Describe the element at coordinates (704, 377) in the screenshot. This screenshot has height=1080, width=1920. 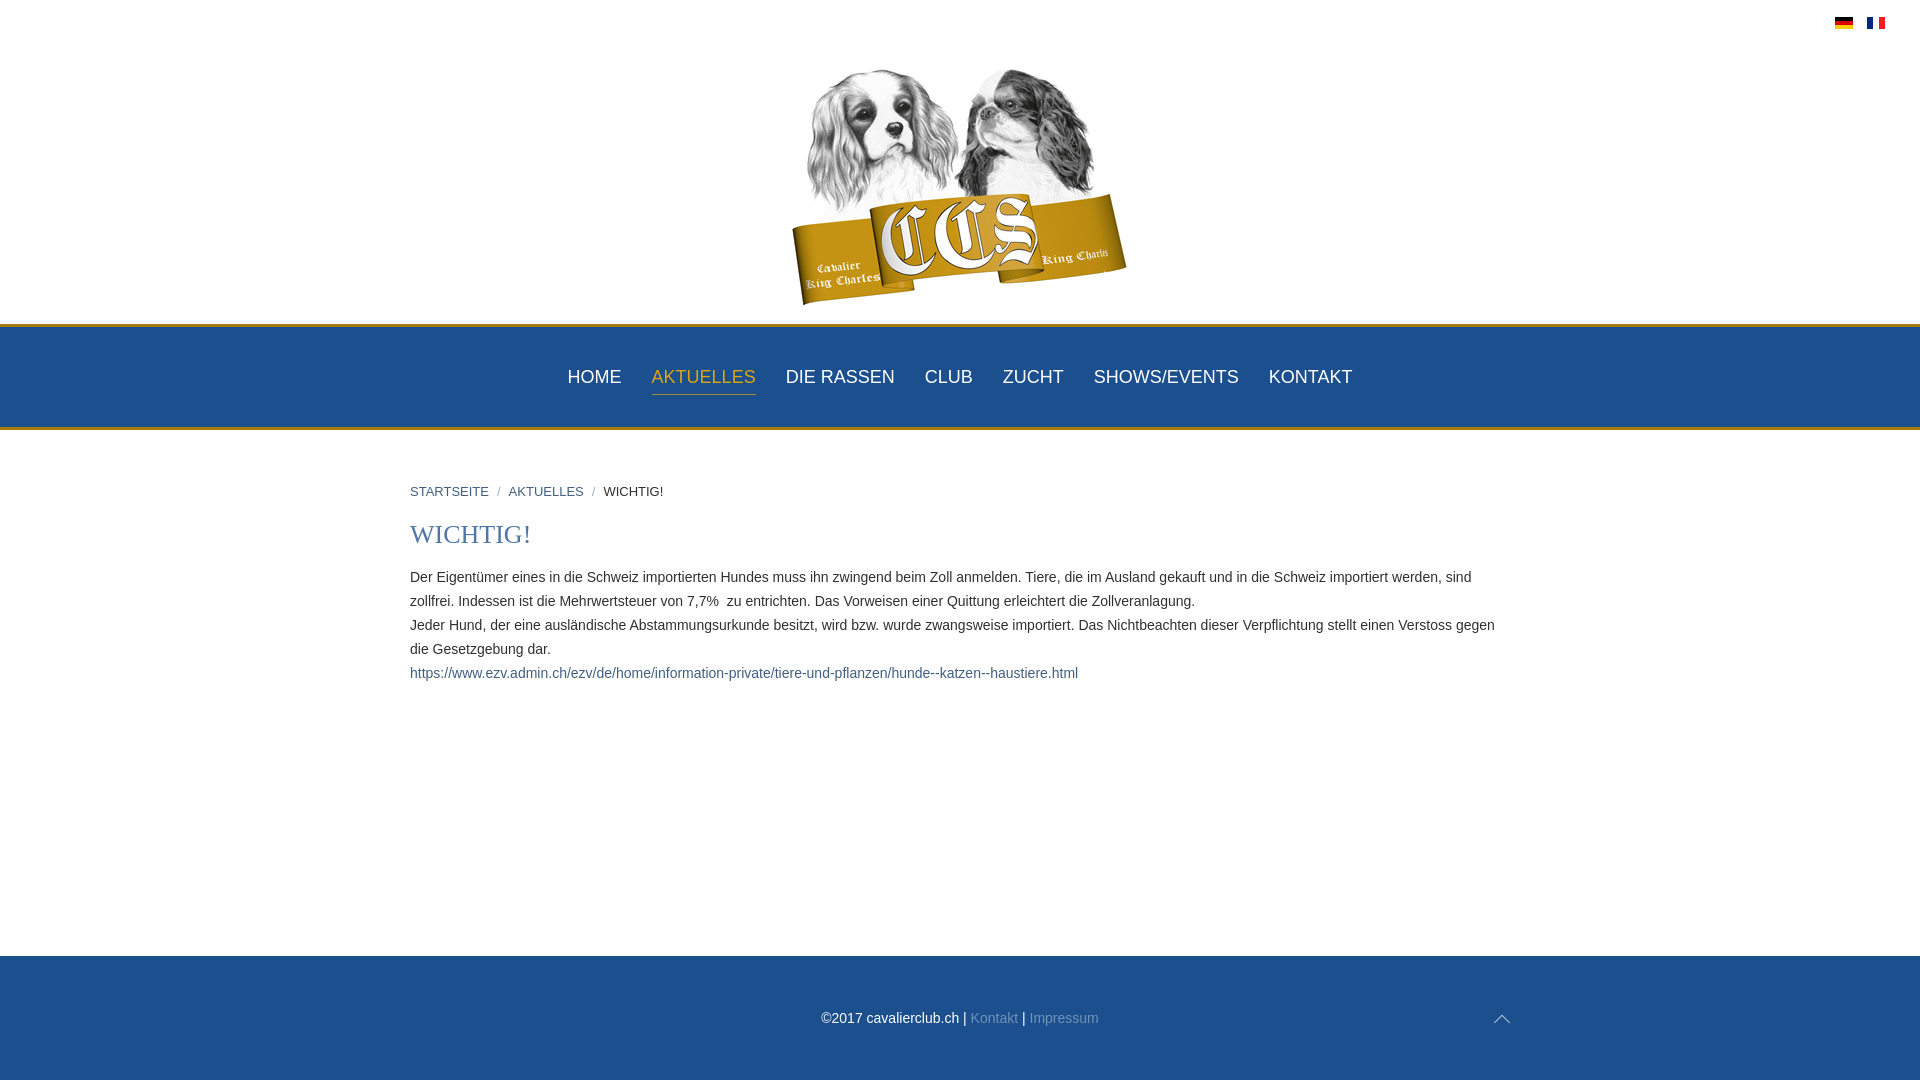
I see `AKTUELLES` at that location.